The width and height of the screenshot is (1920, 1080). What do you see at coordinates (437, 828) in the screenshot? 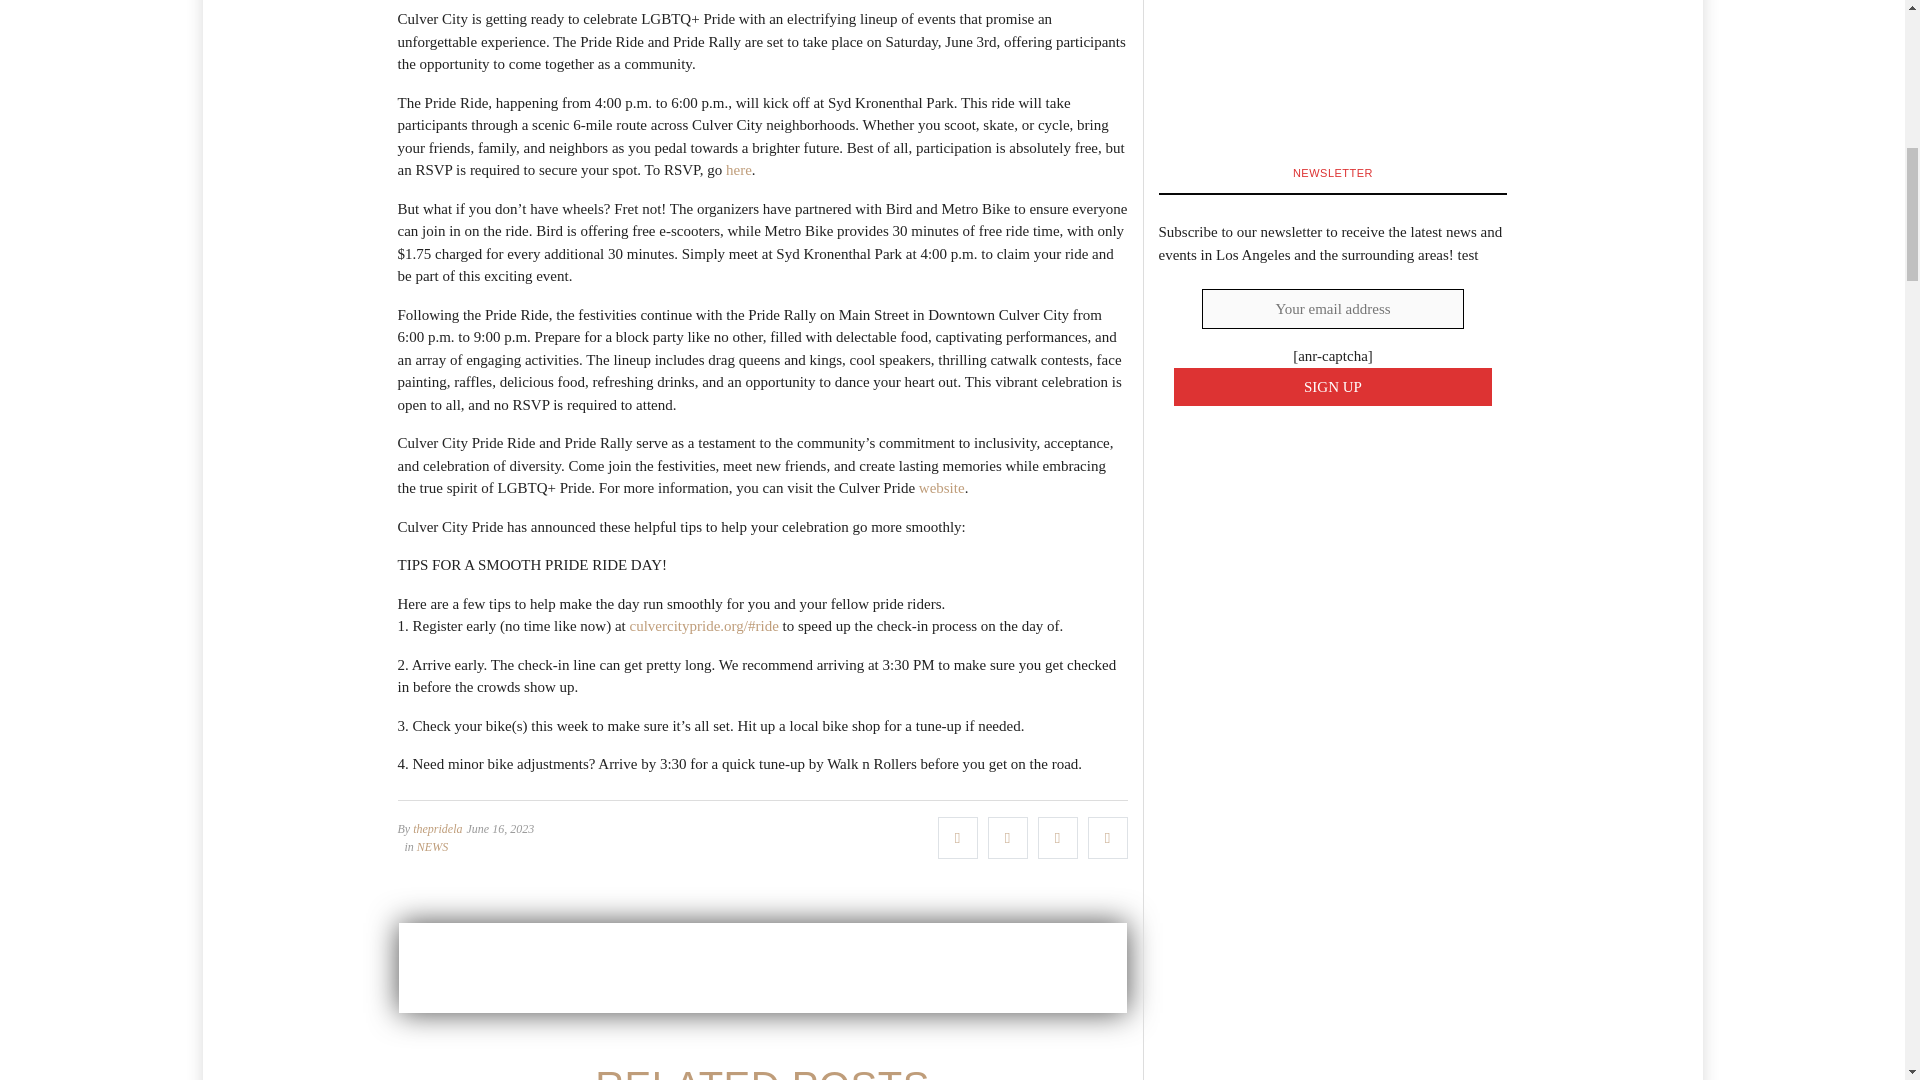
I see `Posts by thepridela` at bounding box center [437, 828].